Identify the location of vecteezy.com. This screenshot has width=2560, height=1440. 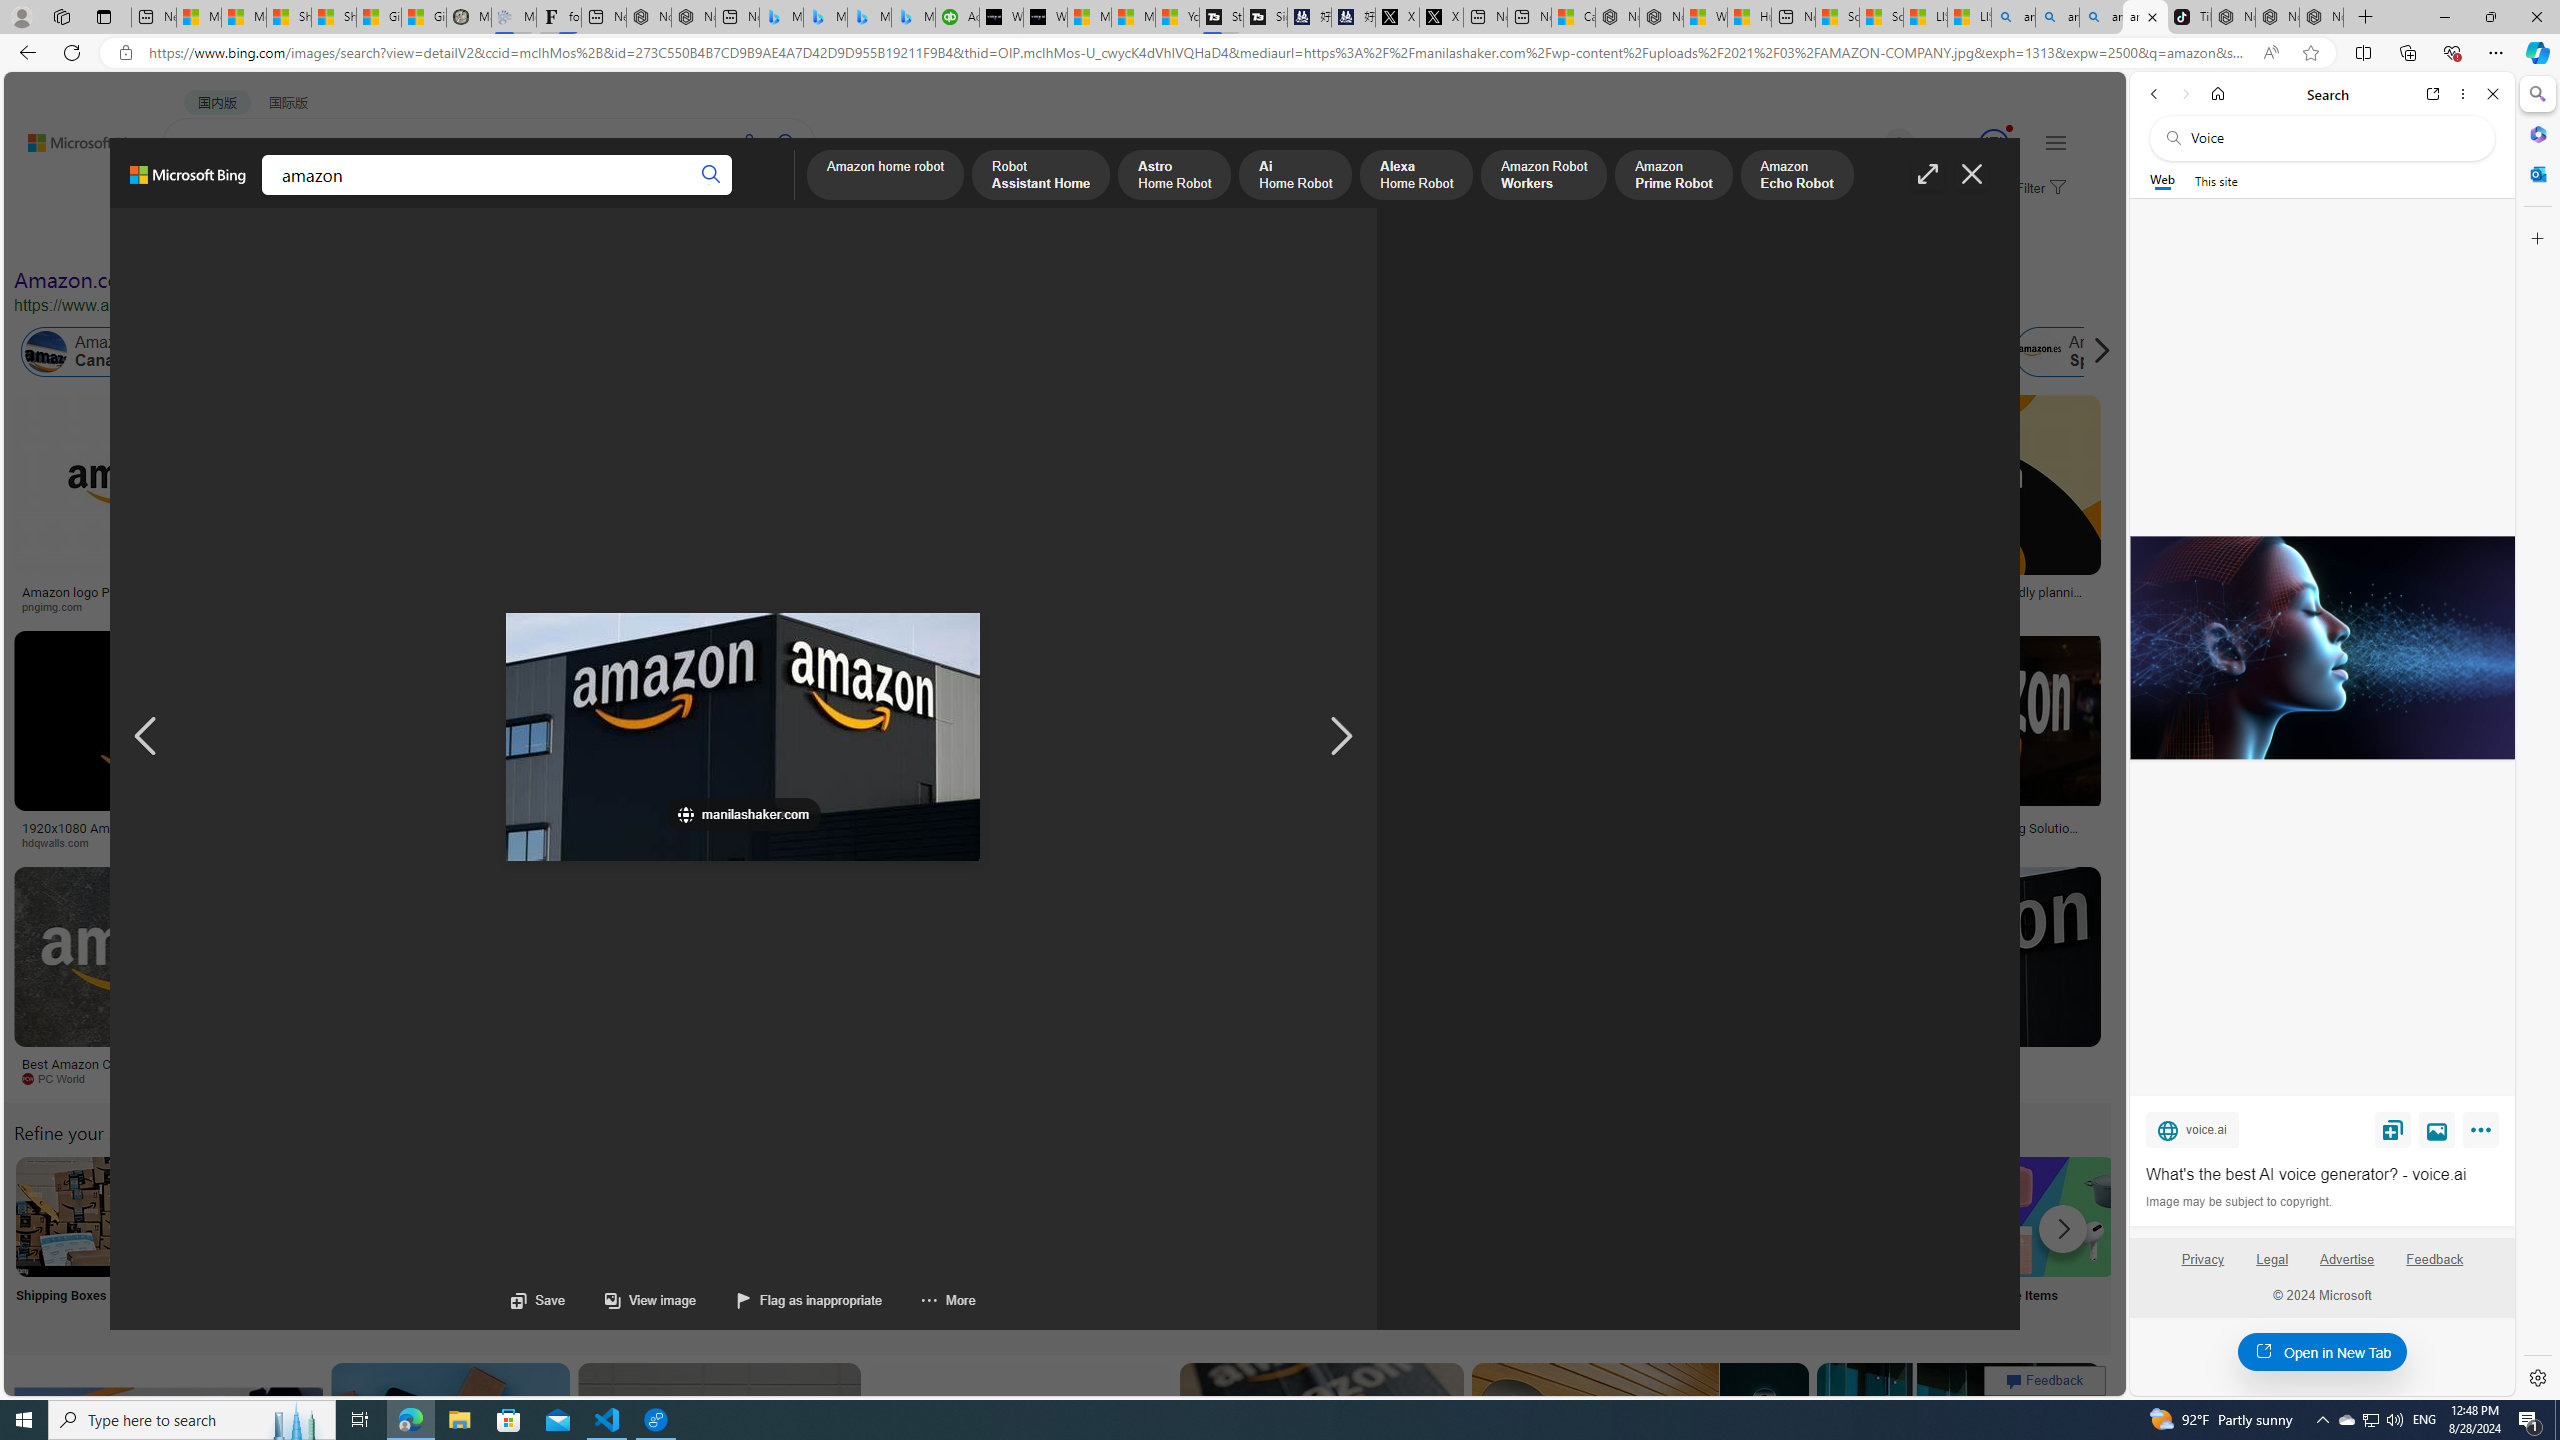
(1650, 843).